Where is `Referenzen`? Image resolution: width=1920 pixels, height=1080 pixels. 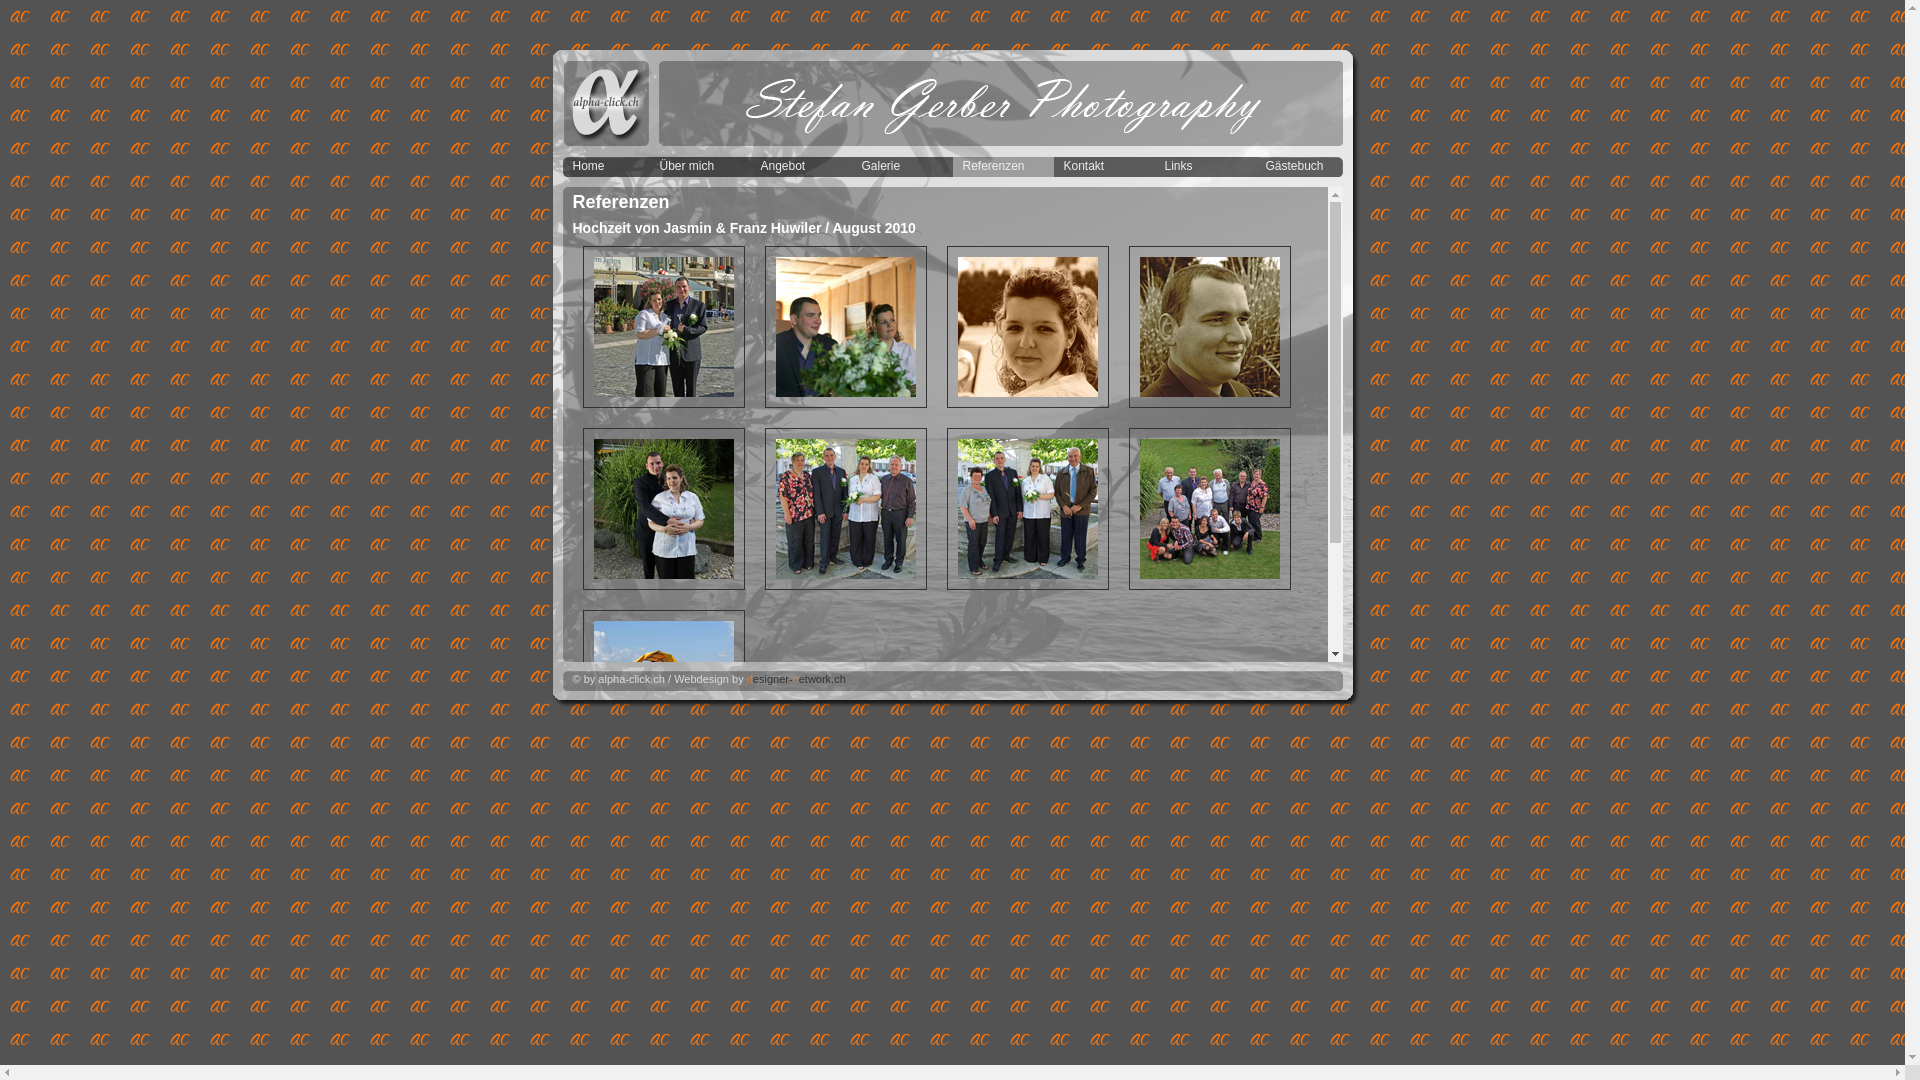 Referenzen is located at coordinates (1002, 167).